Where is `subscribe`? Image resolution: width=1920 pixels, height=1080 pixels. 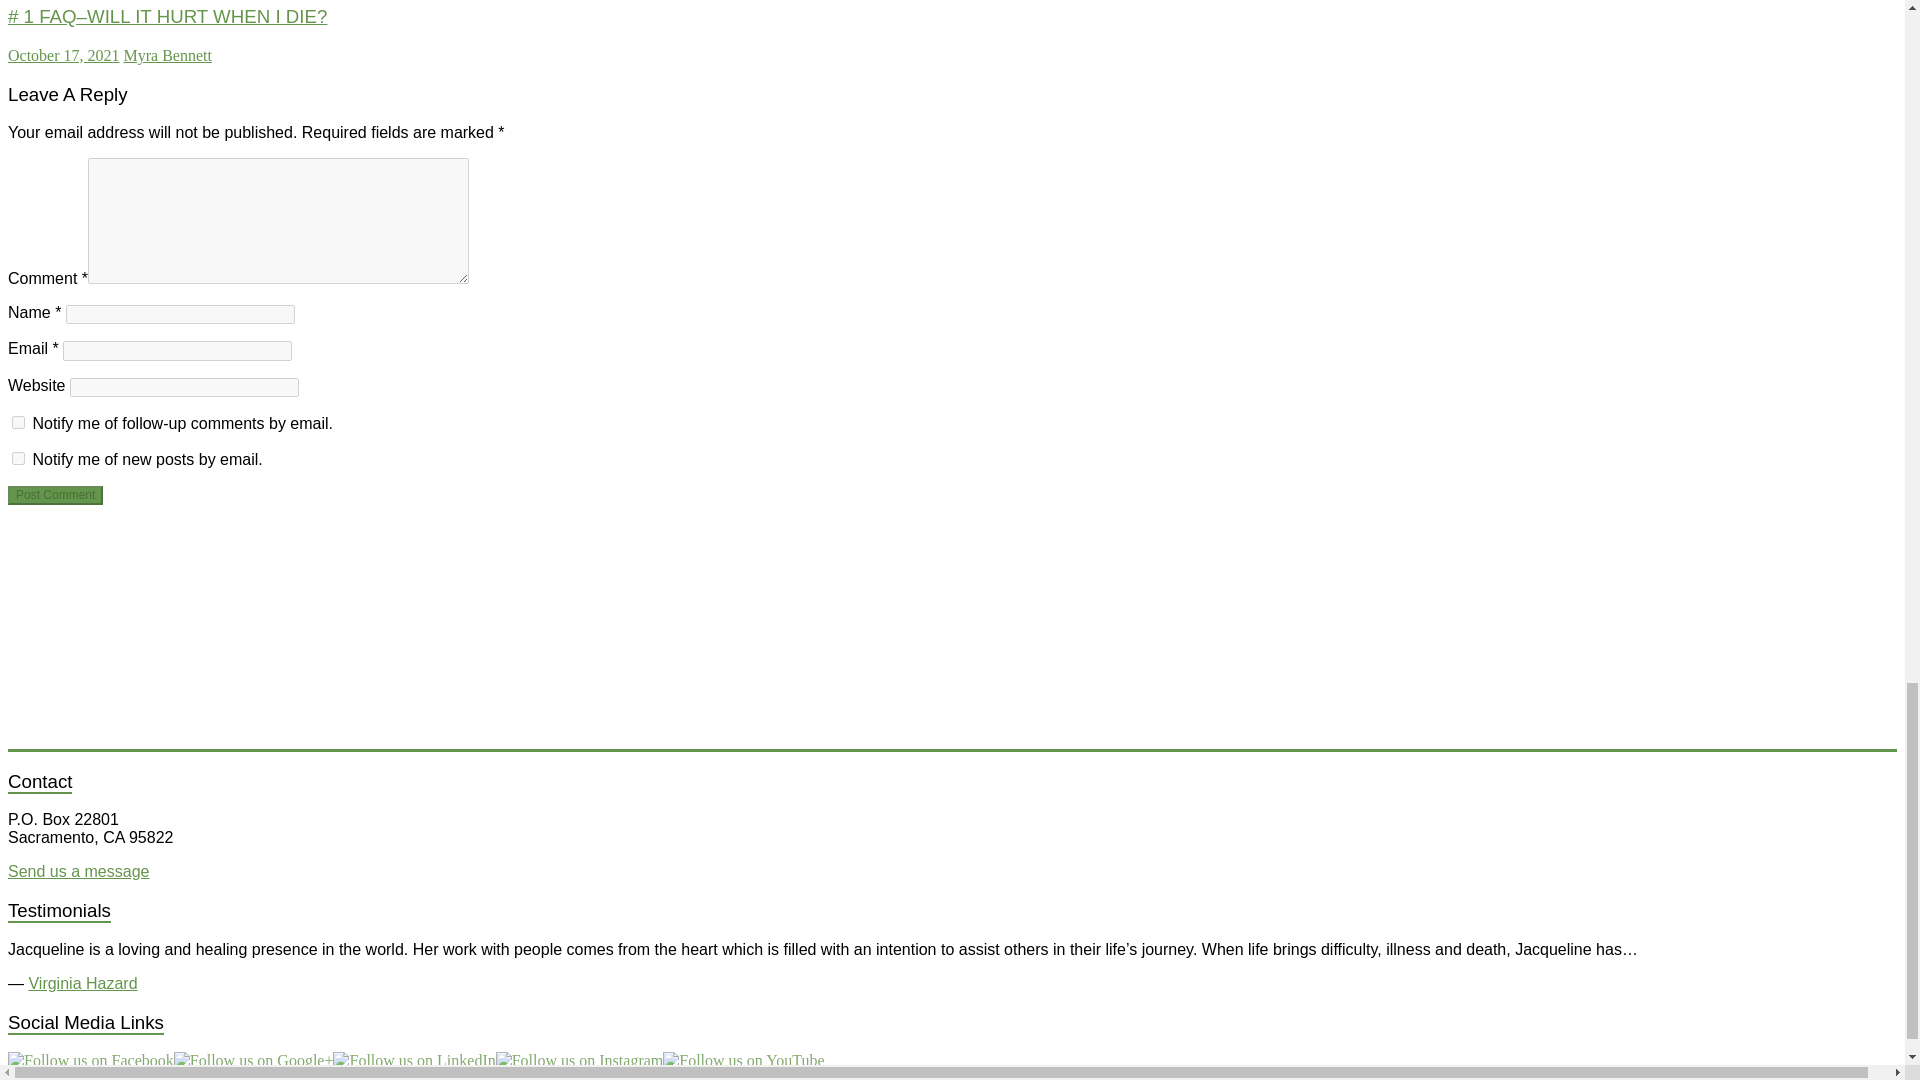 subscribe is located at coordinates (18, 458).